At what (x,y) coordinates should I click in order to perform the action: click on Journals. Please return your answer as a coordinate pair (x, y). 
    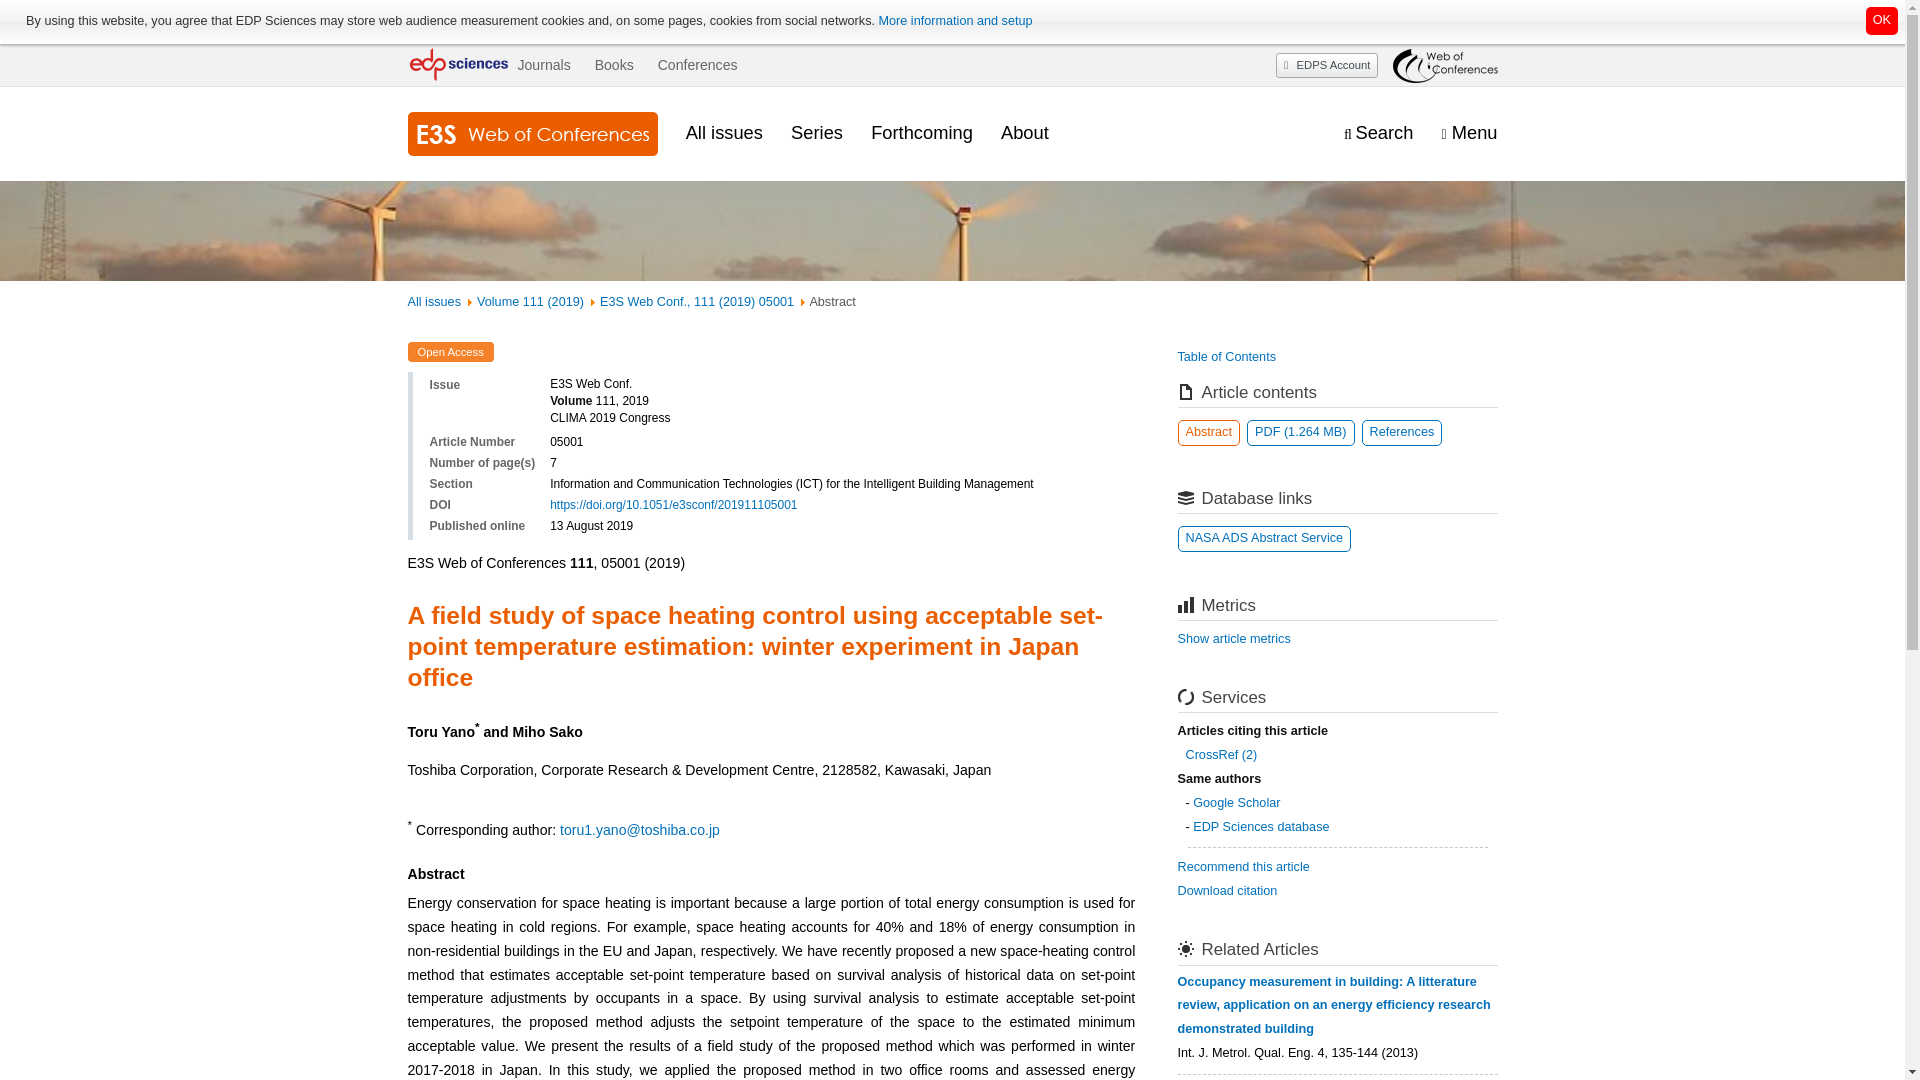
    Looking at the image, I should click on (543, 65).